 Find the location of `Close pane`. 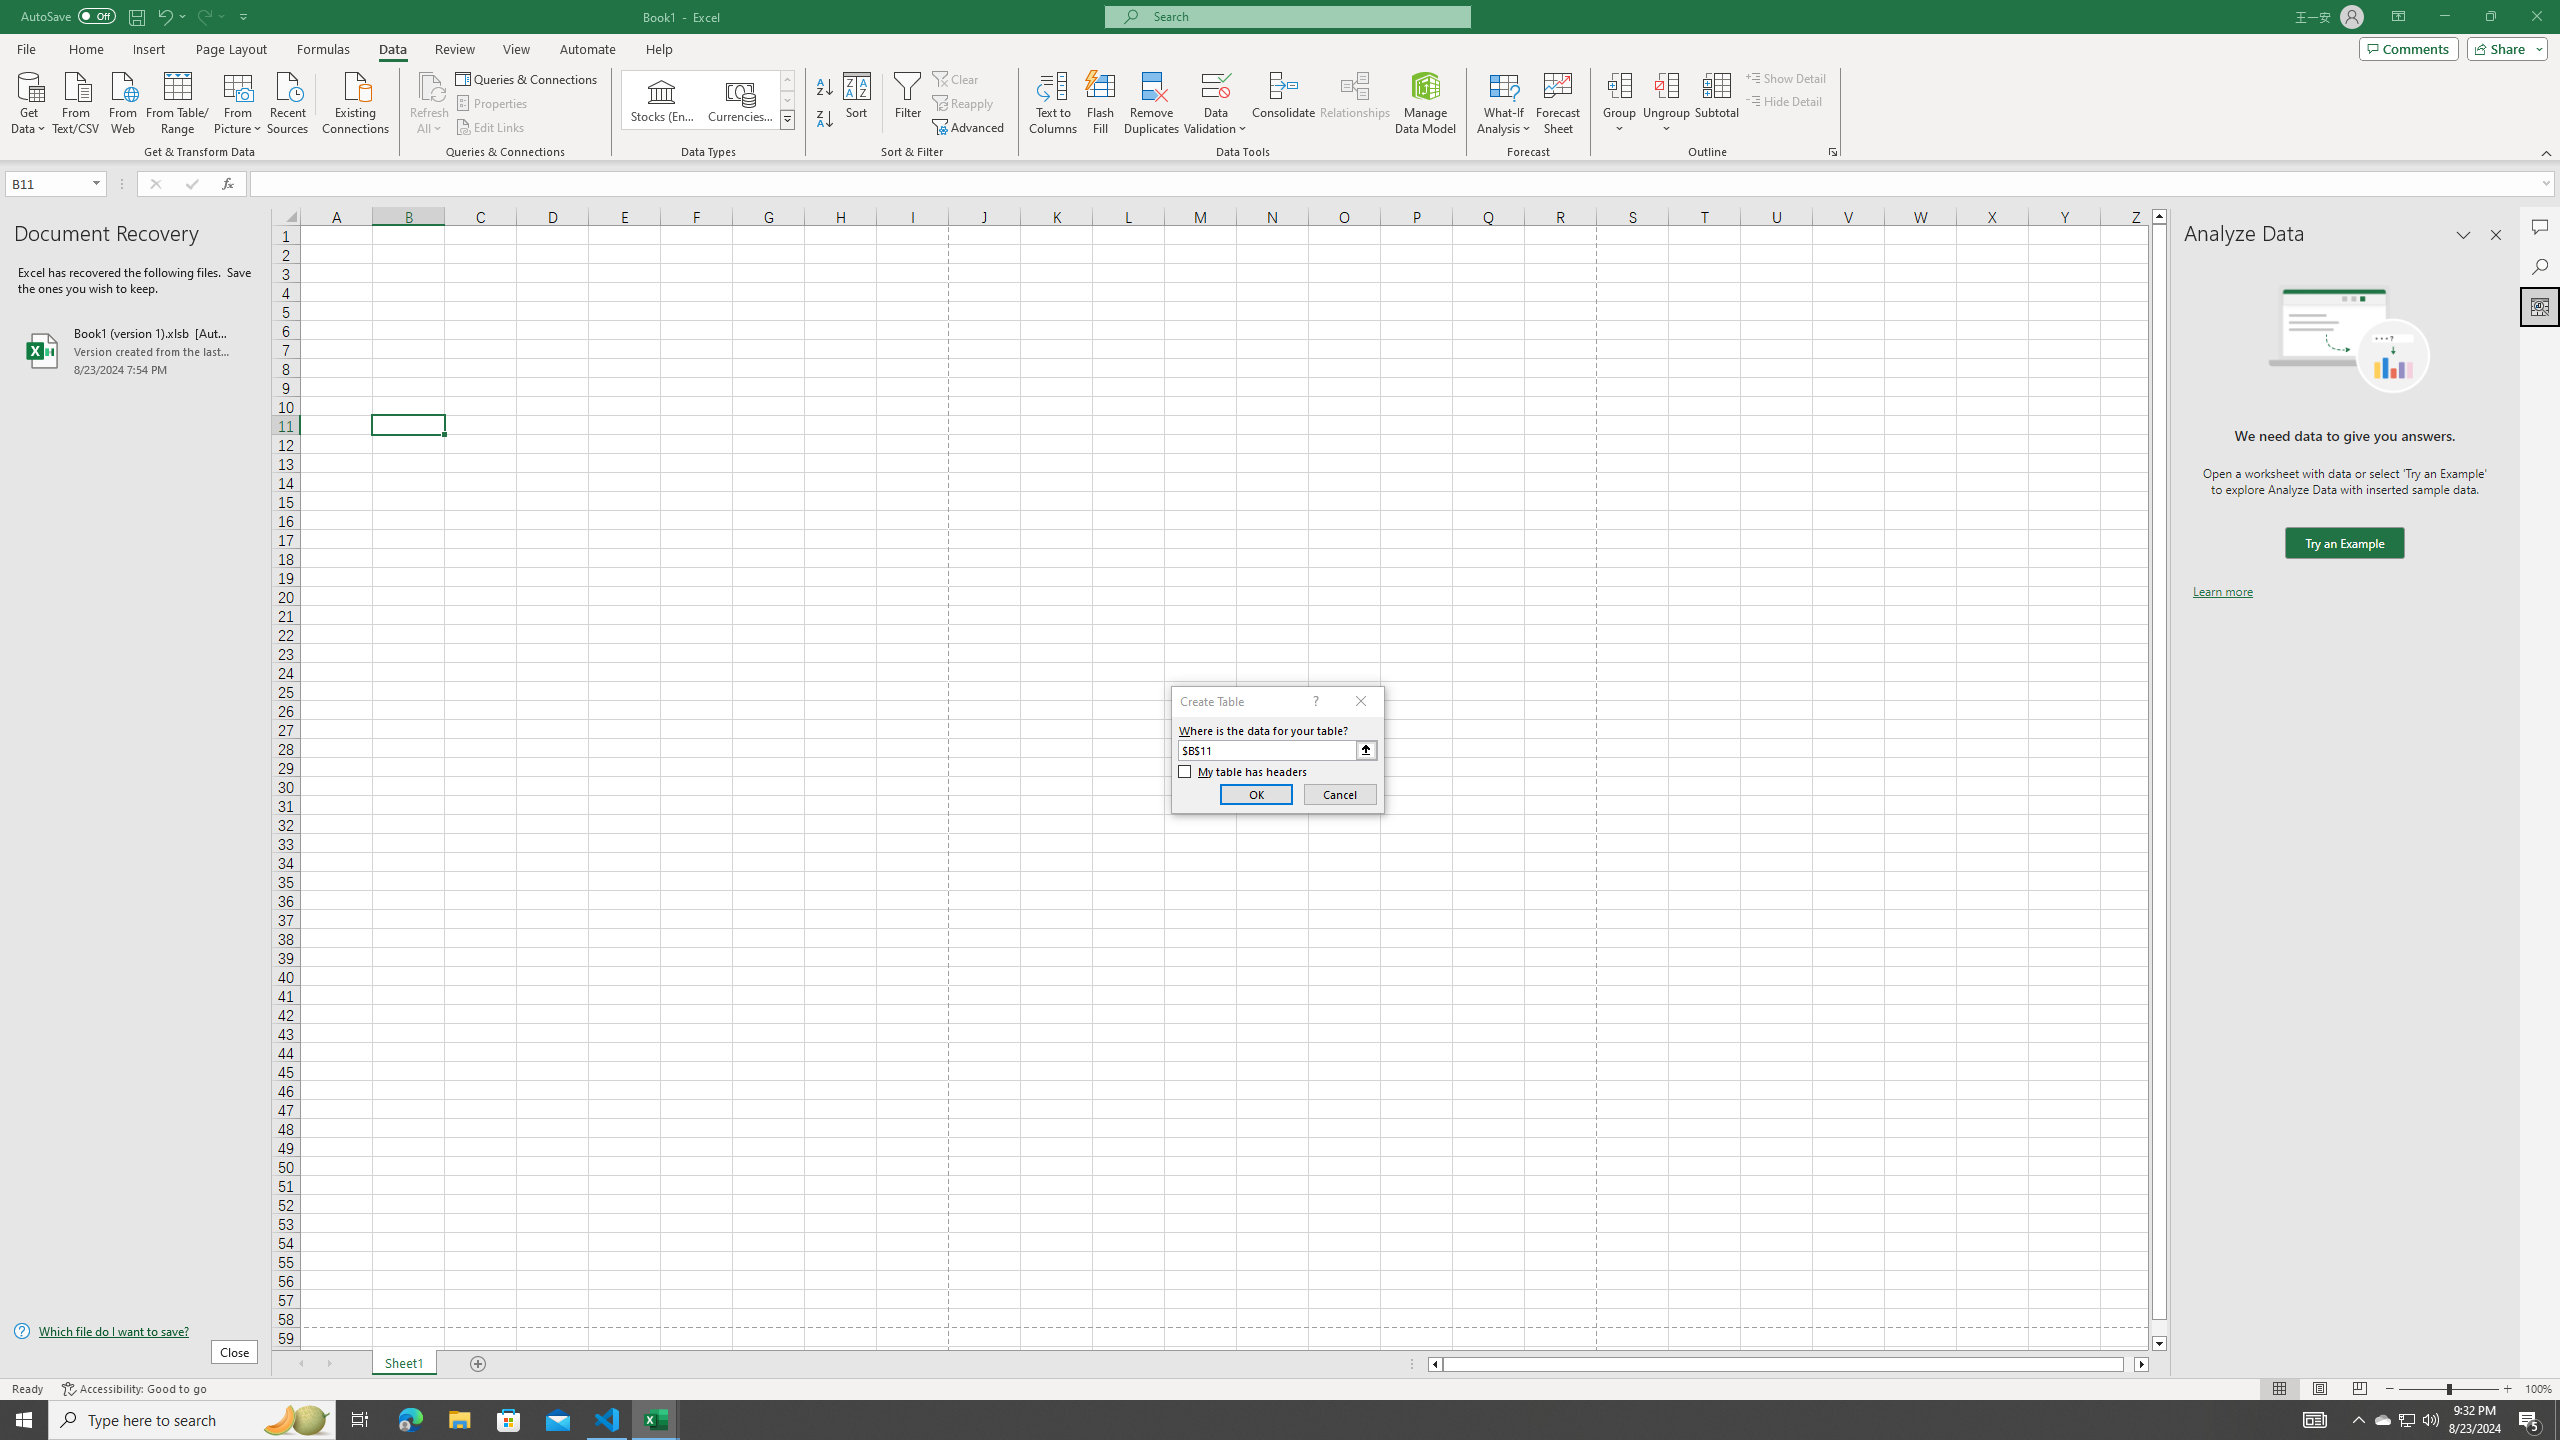

Close pane is located at coordinates (2496, 235).